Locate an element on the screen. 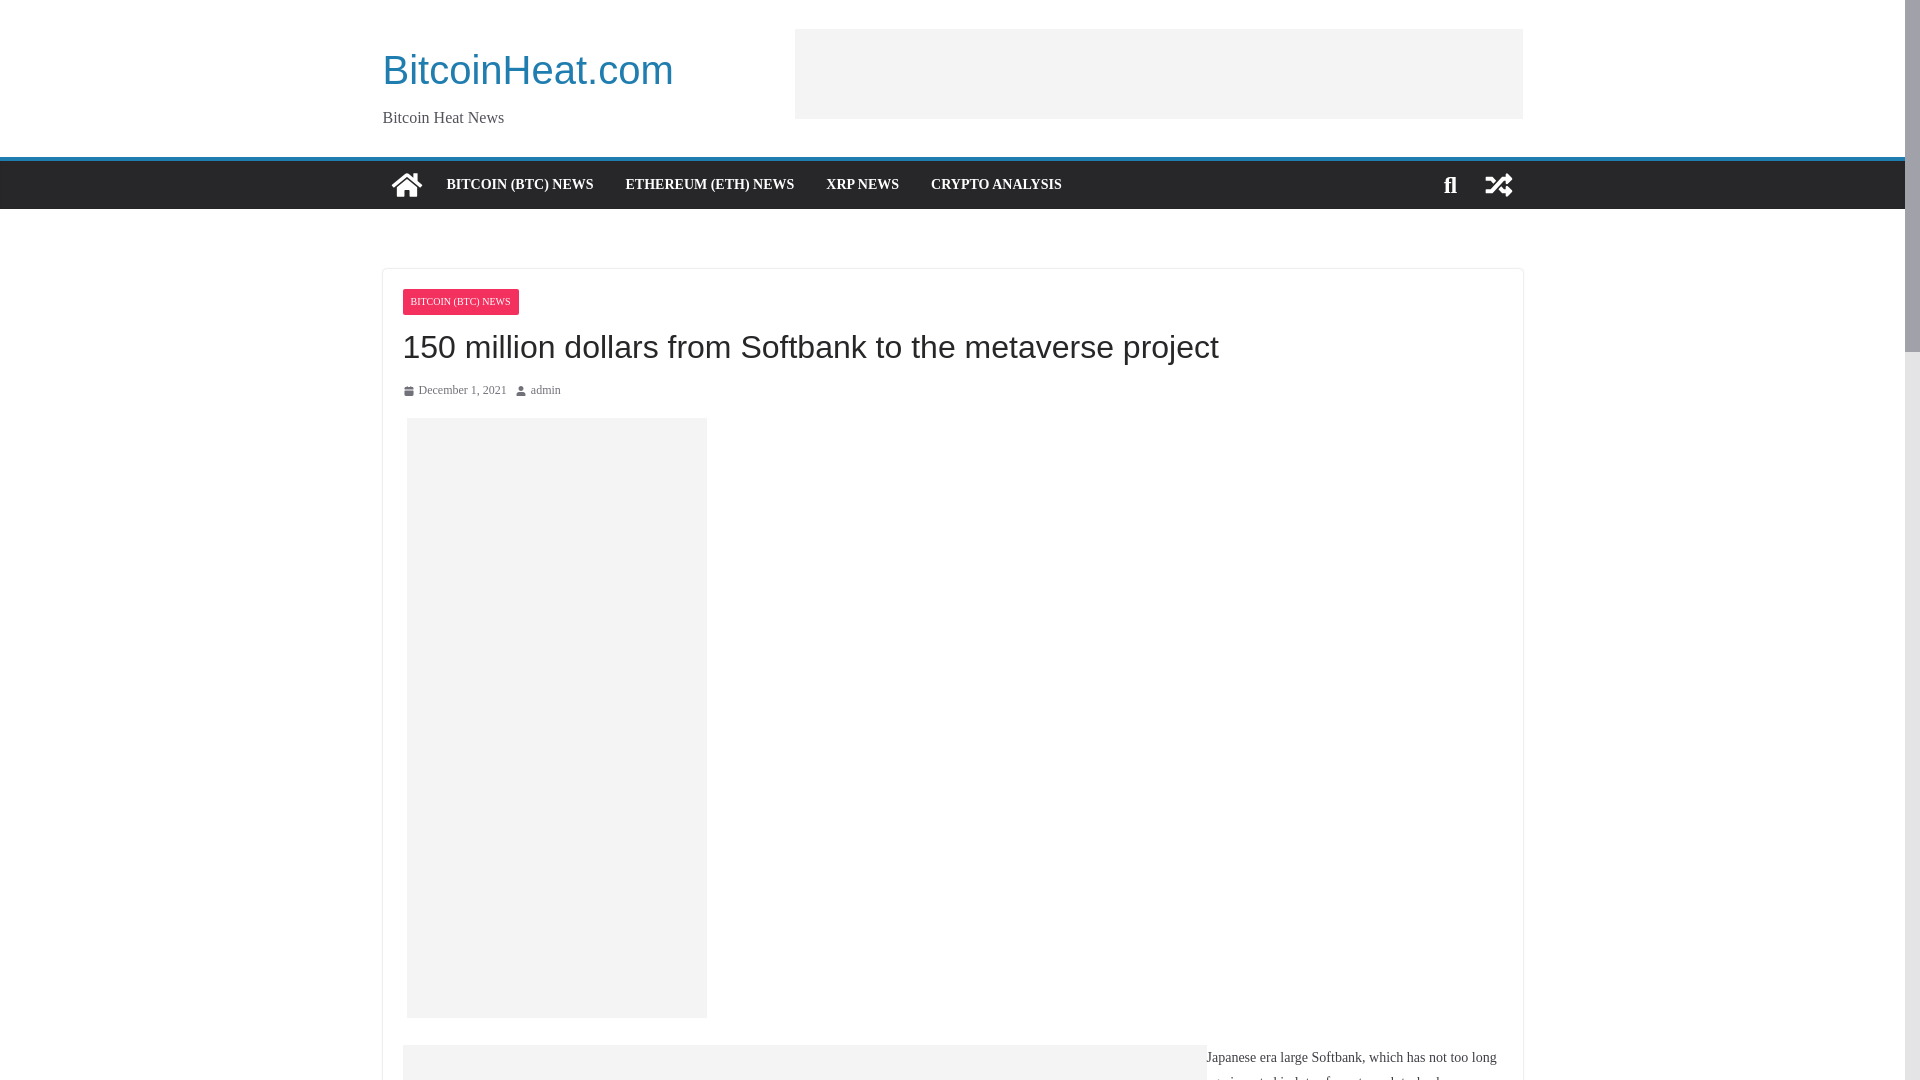 This screenshot has width=1920, height=1080. admin is located at coordinates (546, 390).